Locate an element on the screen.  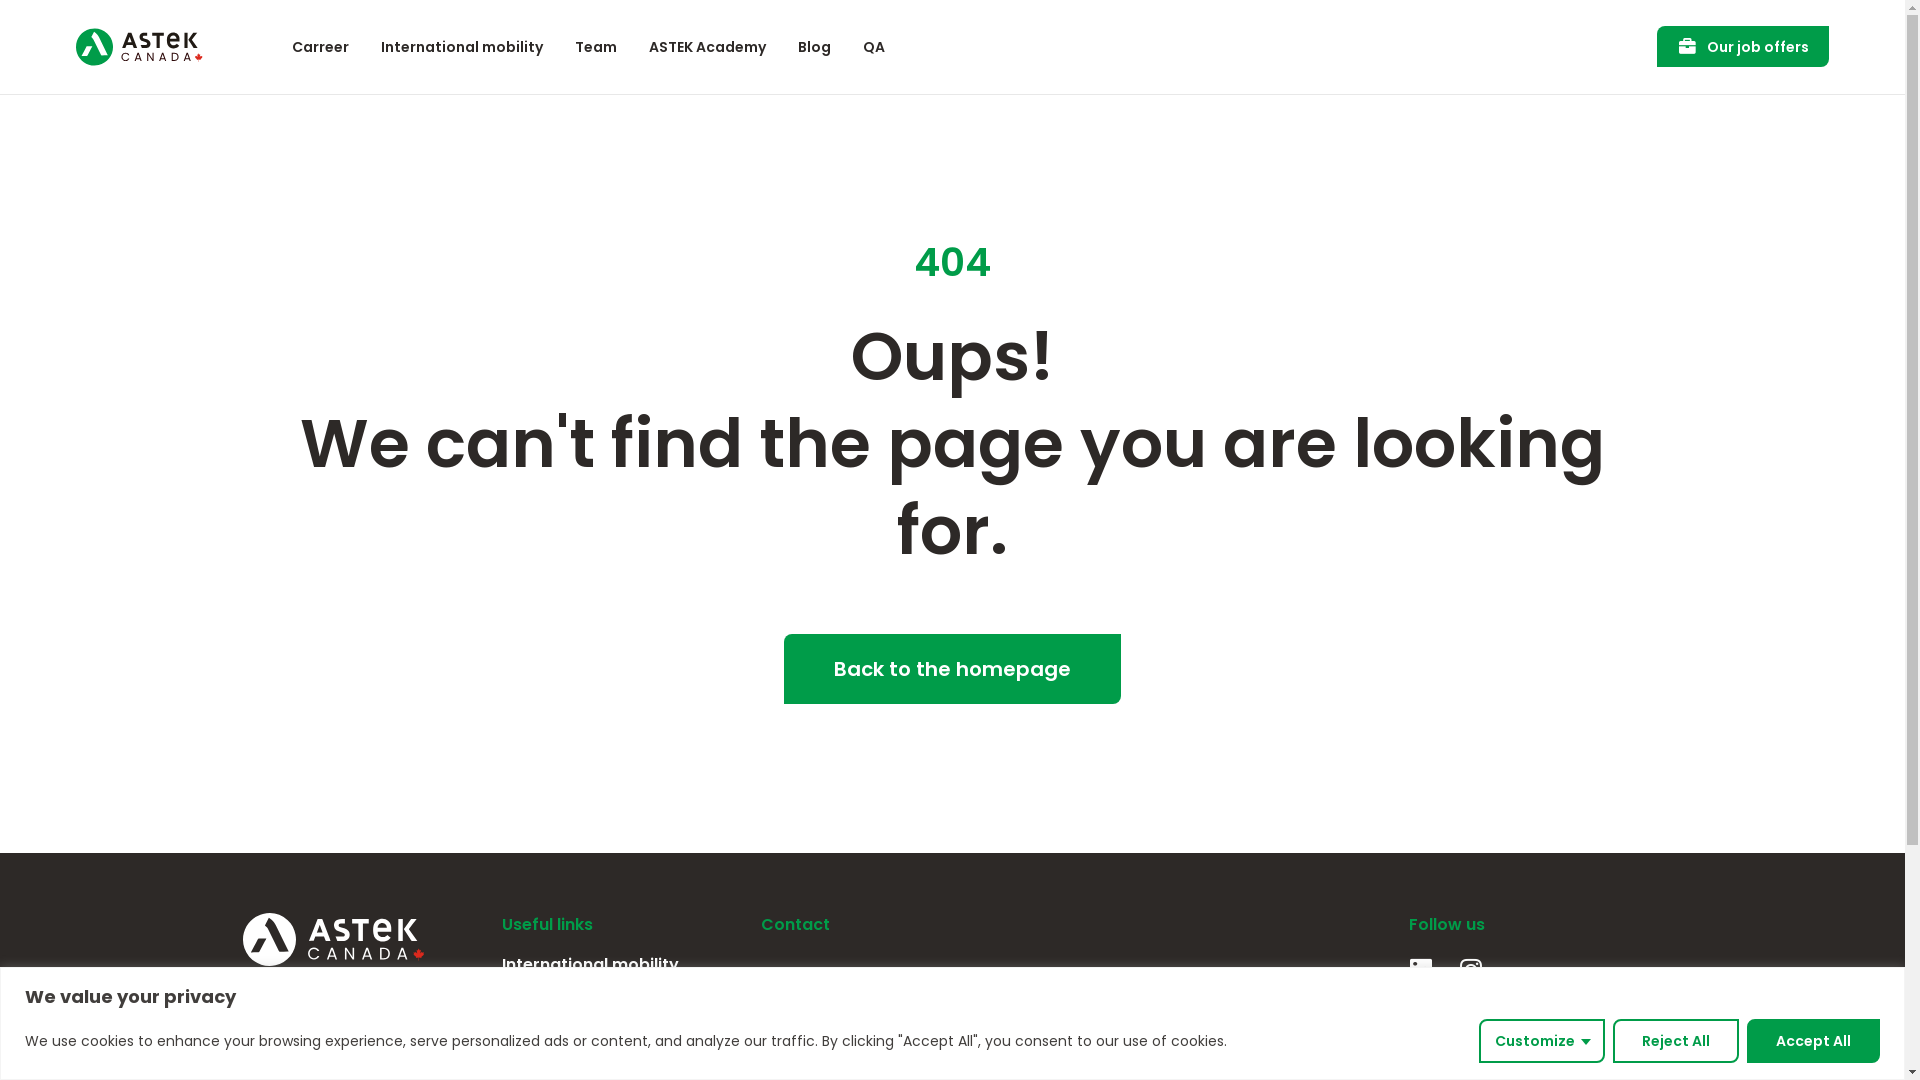
International mobility is located at coordinates (462, 47).